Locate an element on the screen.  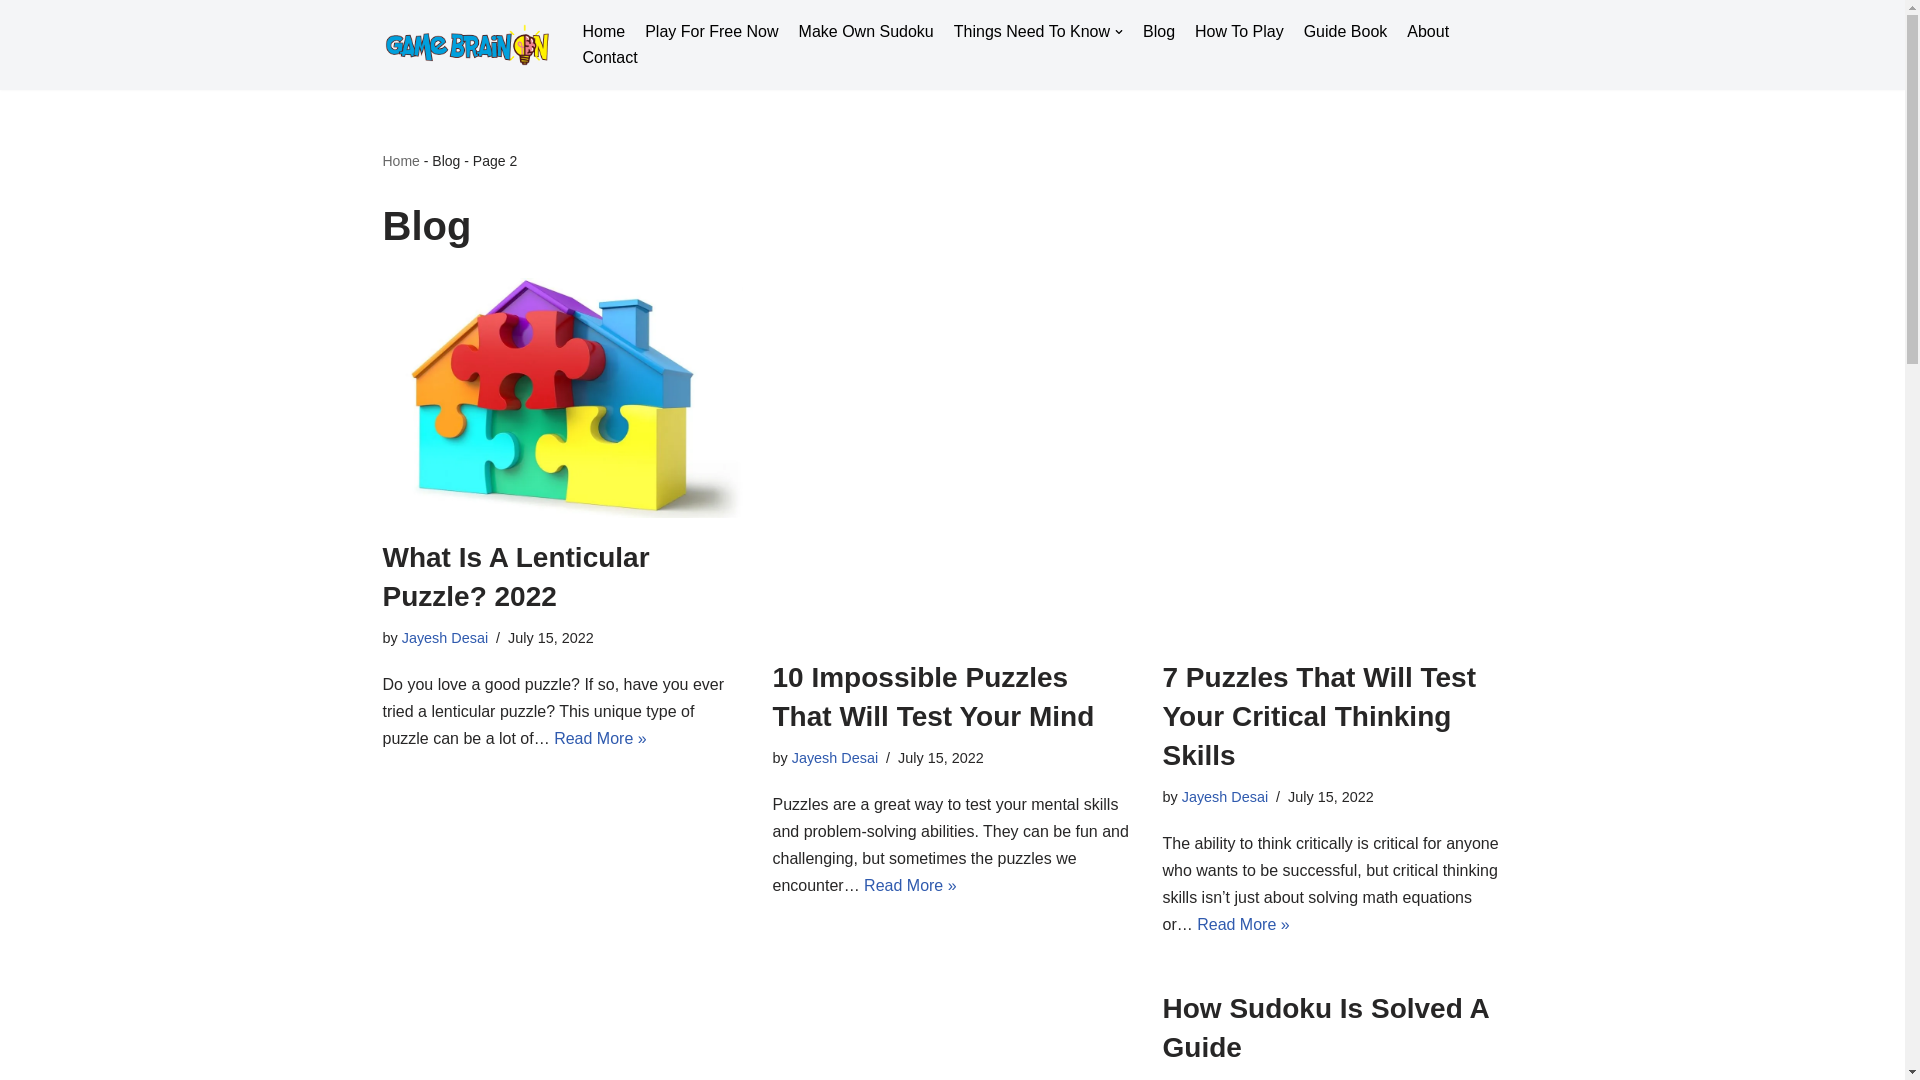
How To Play is located at coordinates (1239, 32).